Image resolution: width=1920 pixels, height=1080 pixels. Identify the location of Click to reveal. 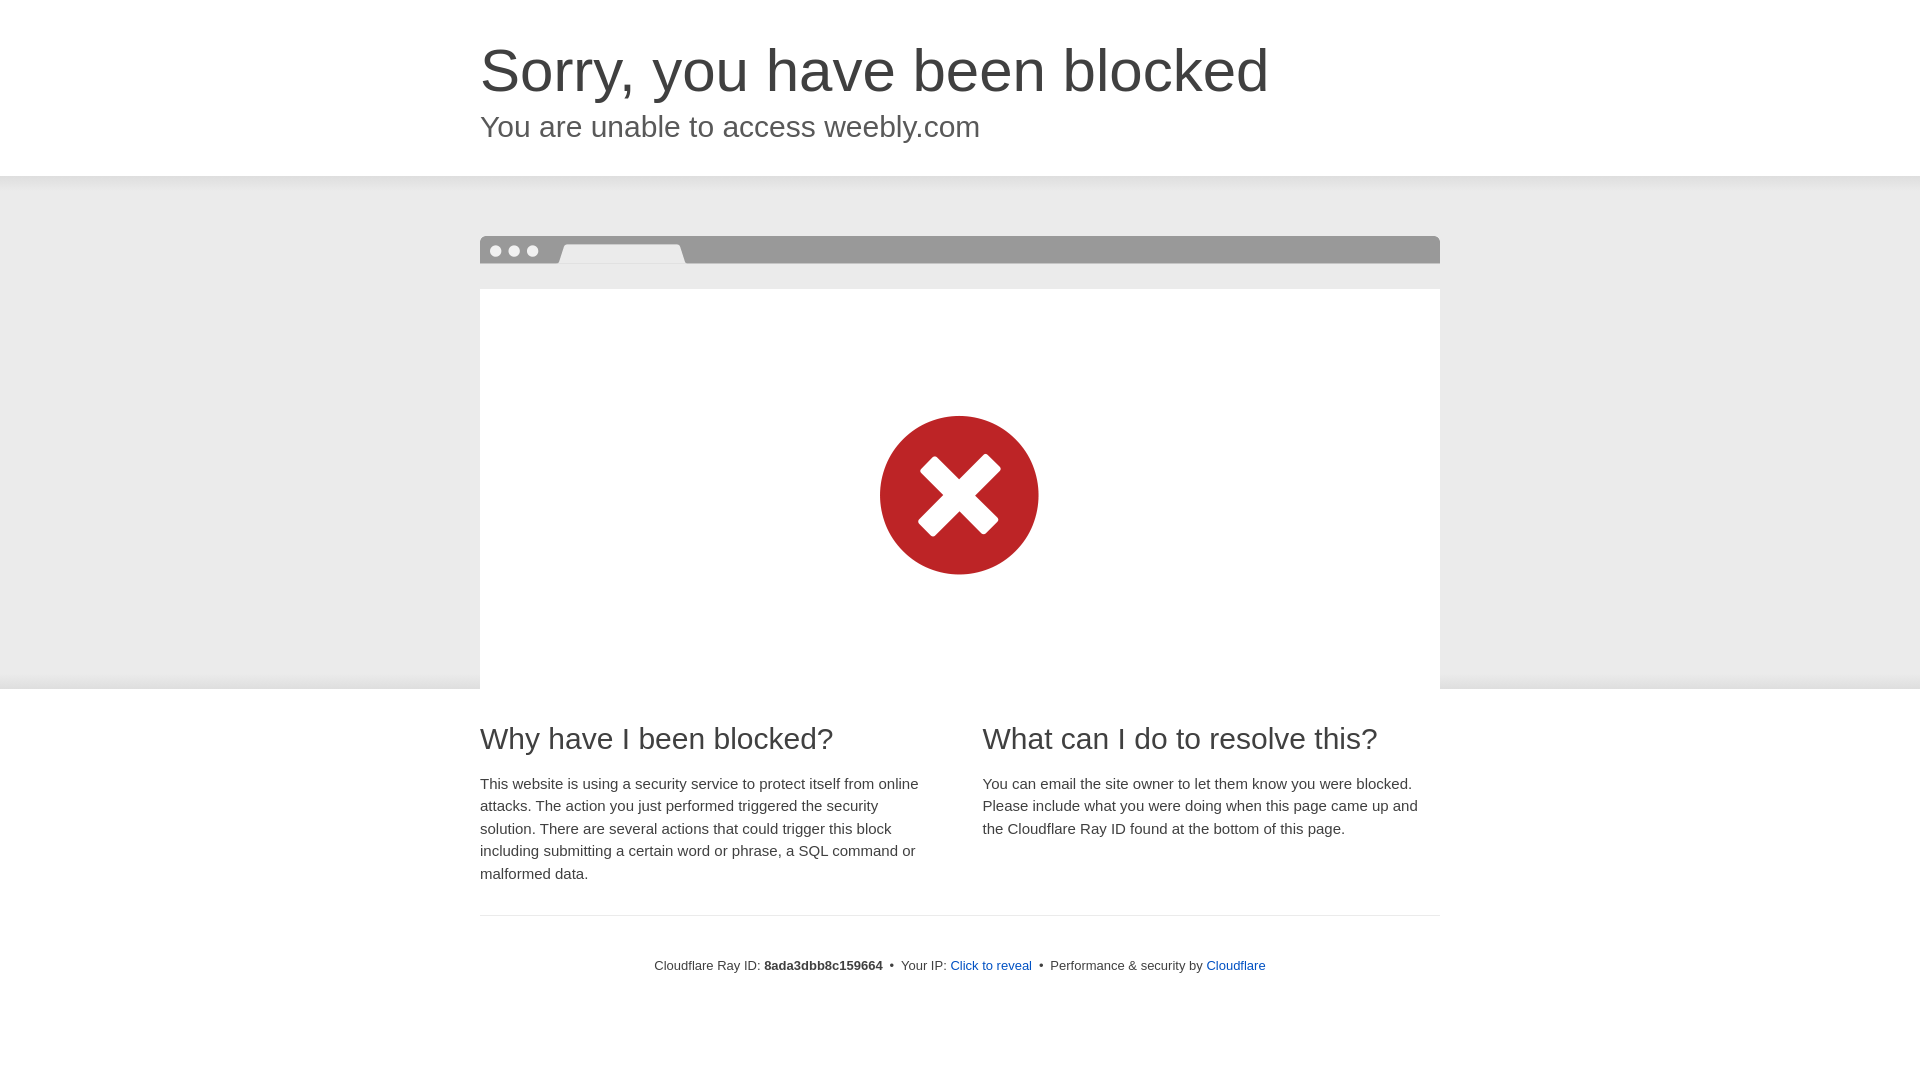
(991, 966).